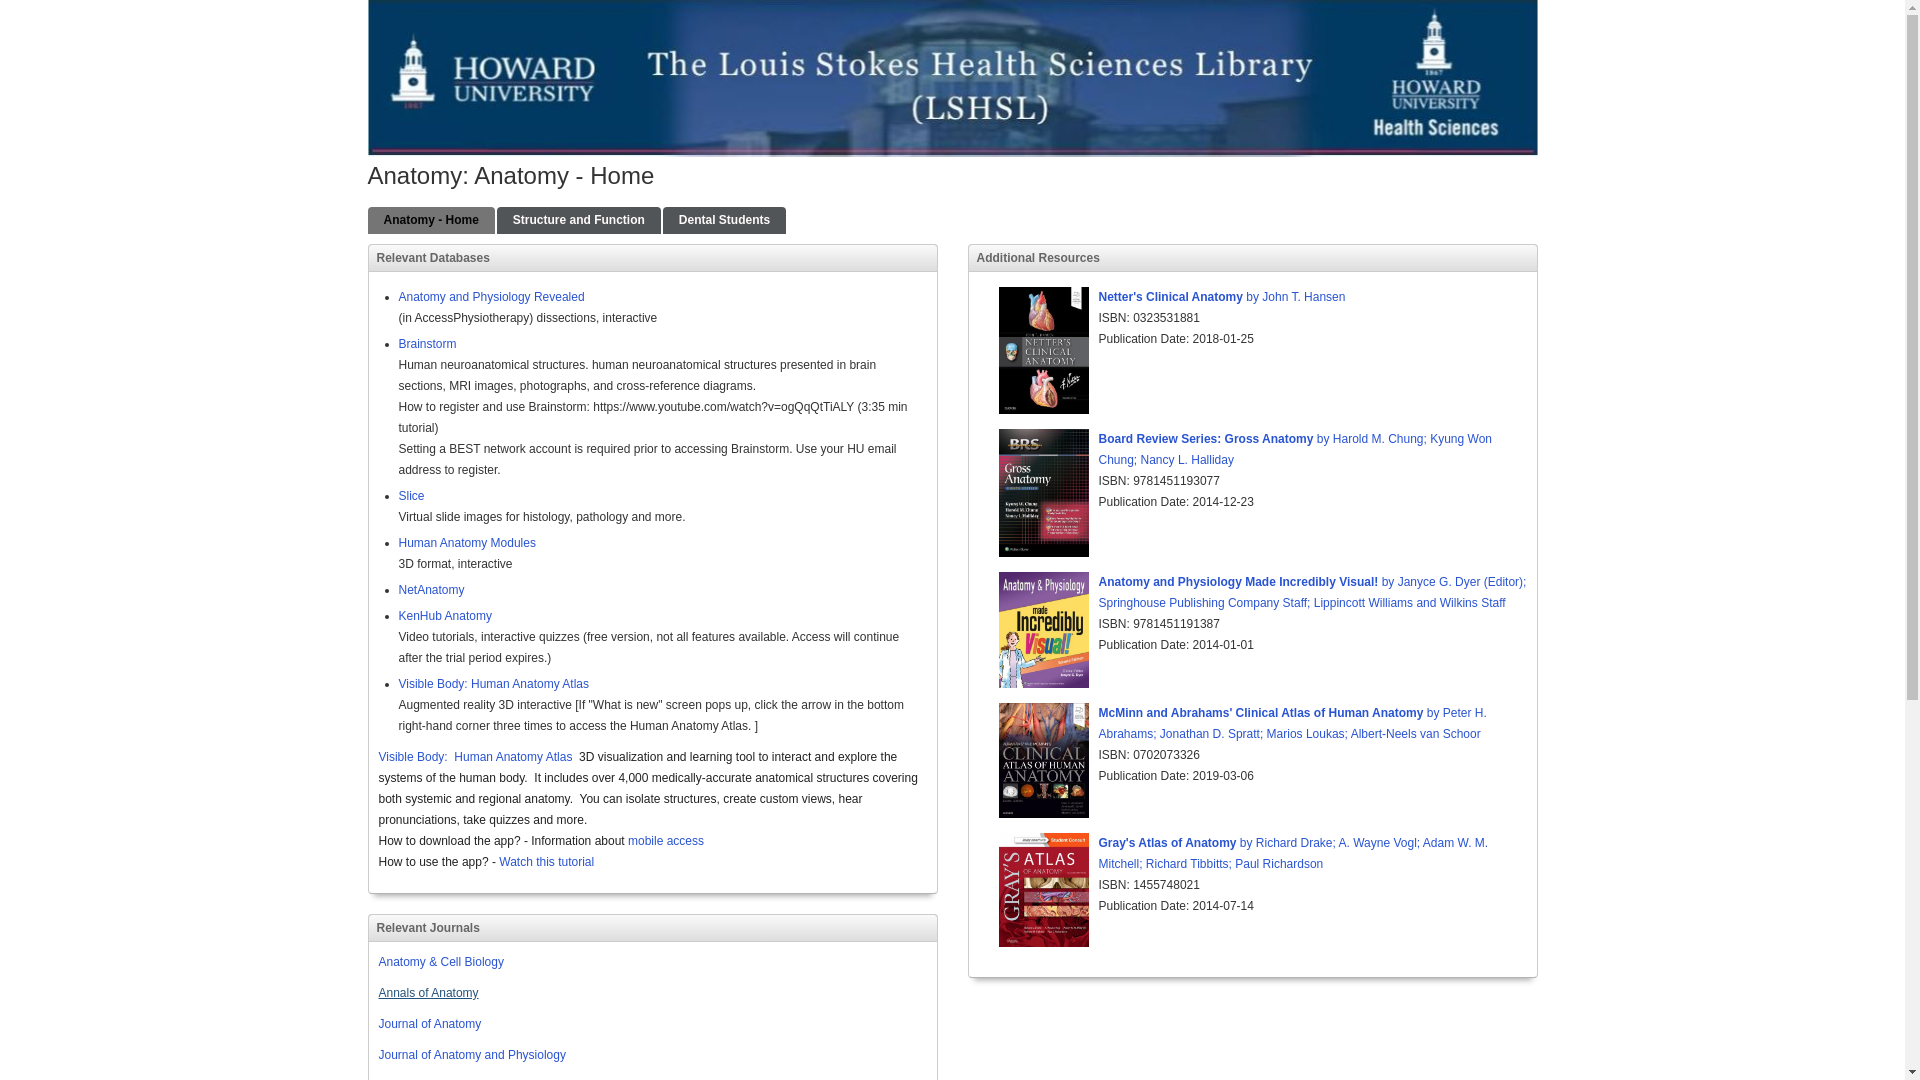 This screenshot has width=1920, height=1080. Describe the element at coordinates (475, 756) in the screenshot. I see `Visible Body:  Human Anatomy Atlas` at that location.